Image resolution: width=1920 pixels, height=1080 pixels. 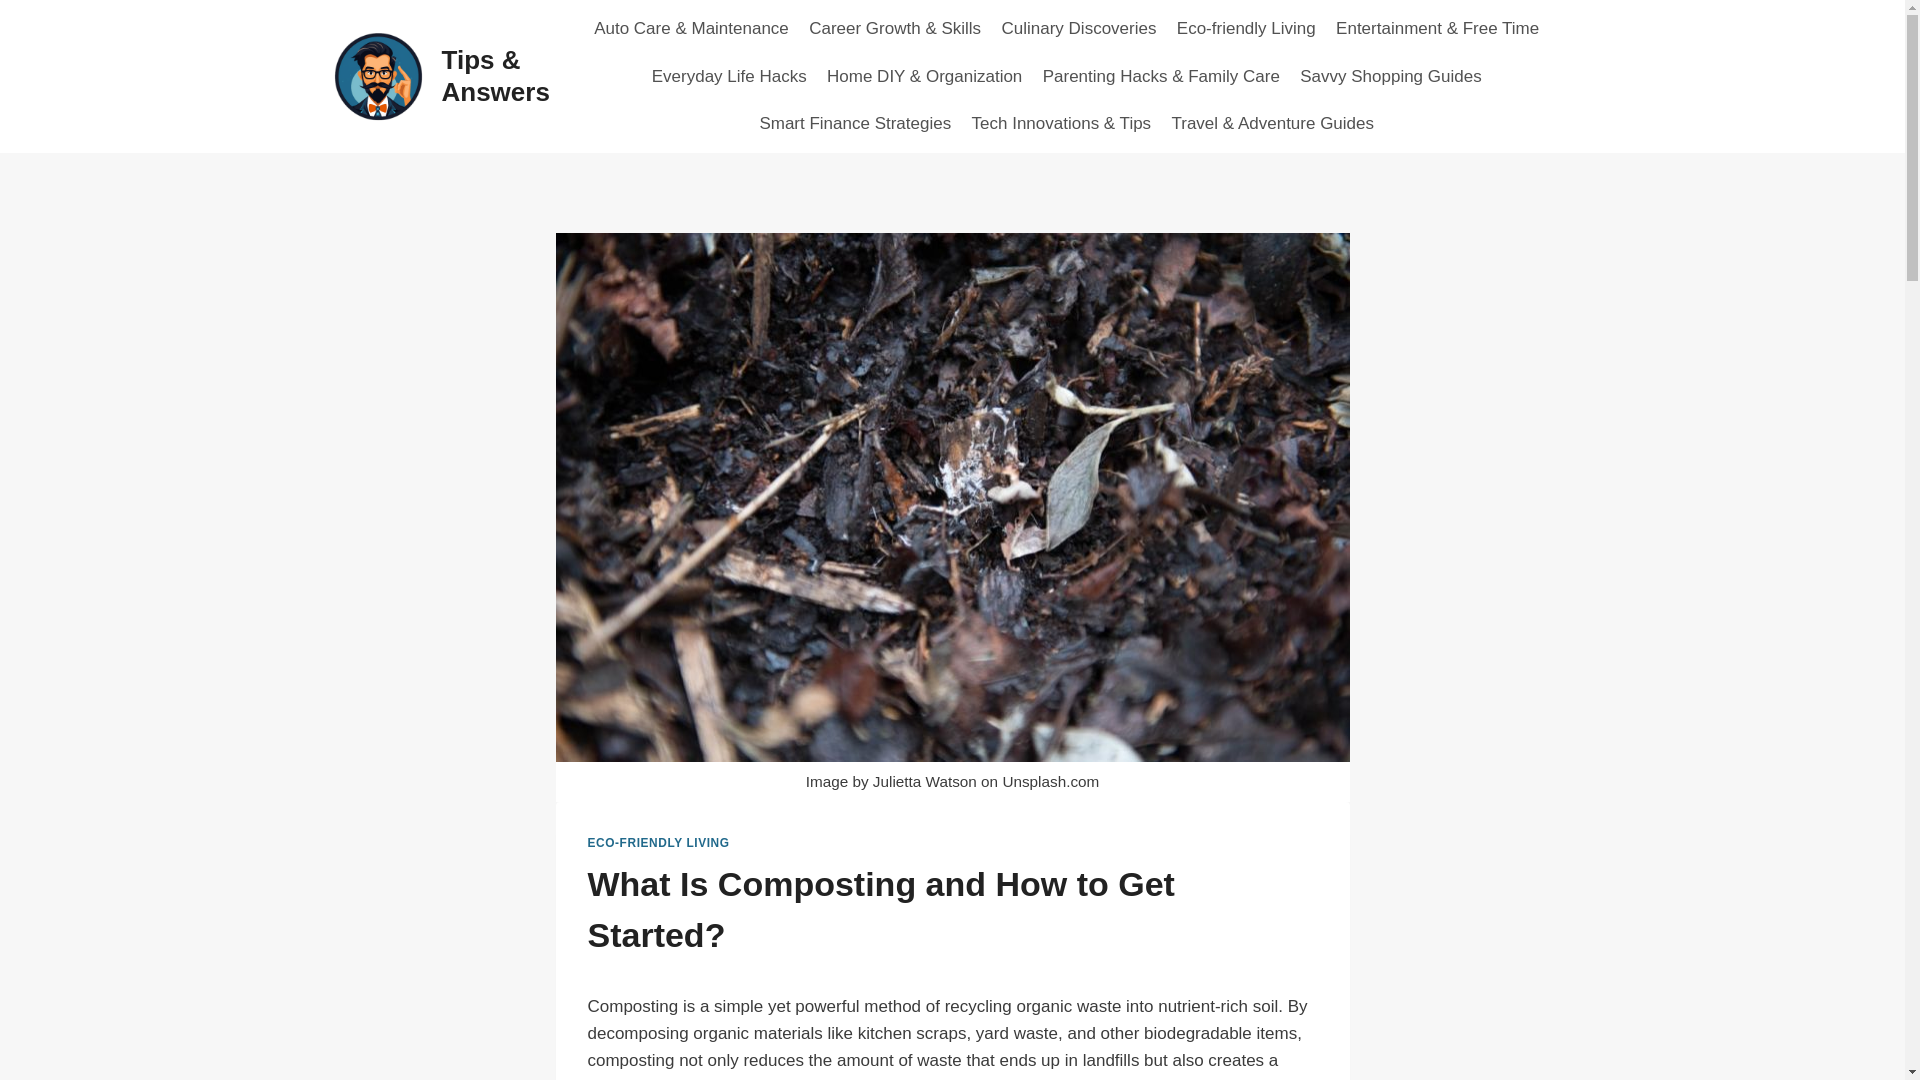 I want to click on Smart Finance Strategies, so click(x=854, y=124).